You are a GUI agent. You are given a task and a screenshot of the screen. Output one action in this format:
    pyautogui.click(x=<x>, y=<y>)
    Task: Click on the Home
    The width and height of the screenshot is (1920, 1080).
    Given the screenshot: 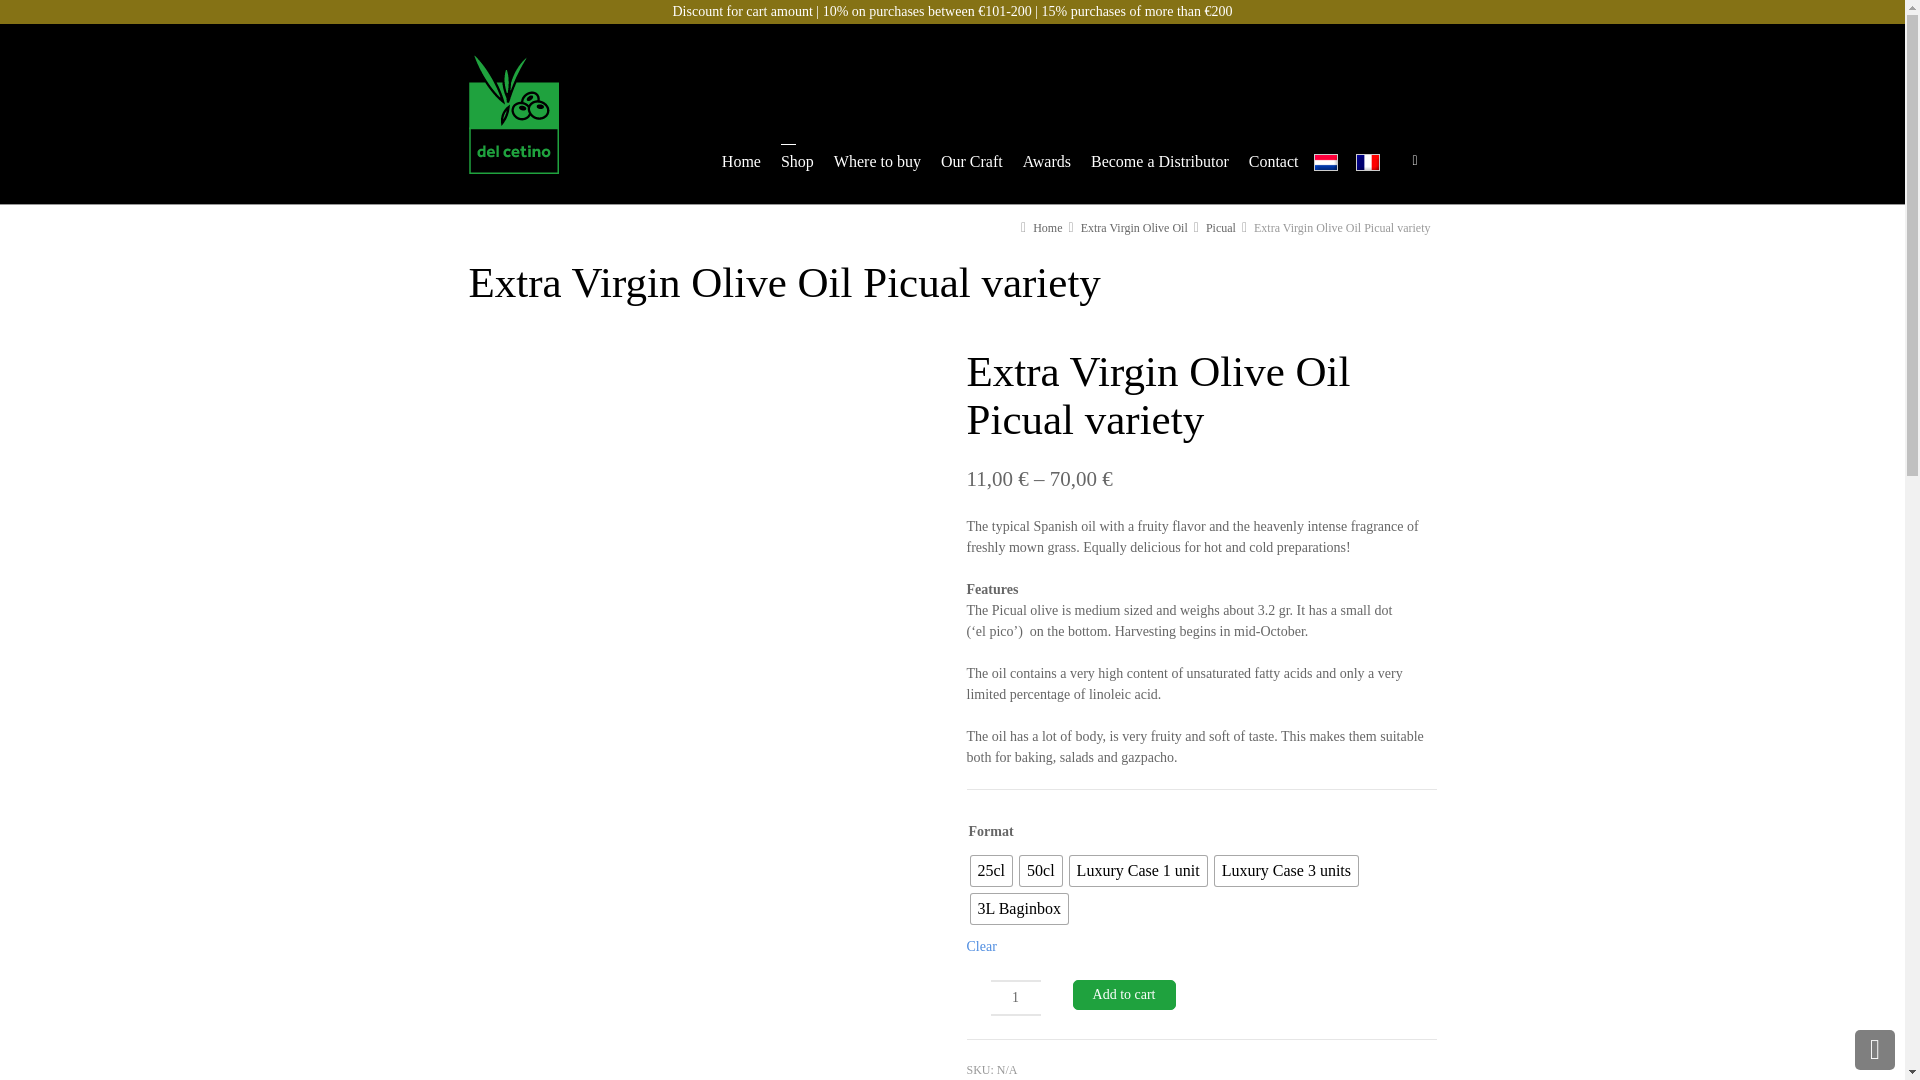 What is the action you would take?
    pyautogui.click(x=1046, y=228)
    